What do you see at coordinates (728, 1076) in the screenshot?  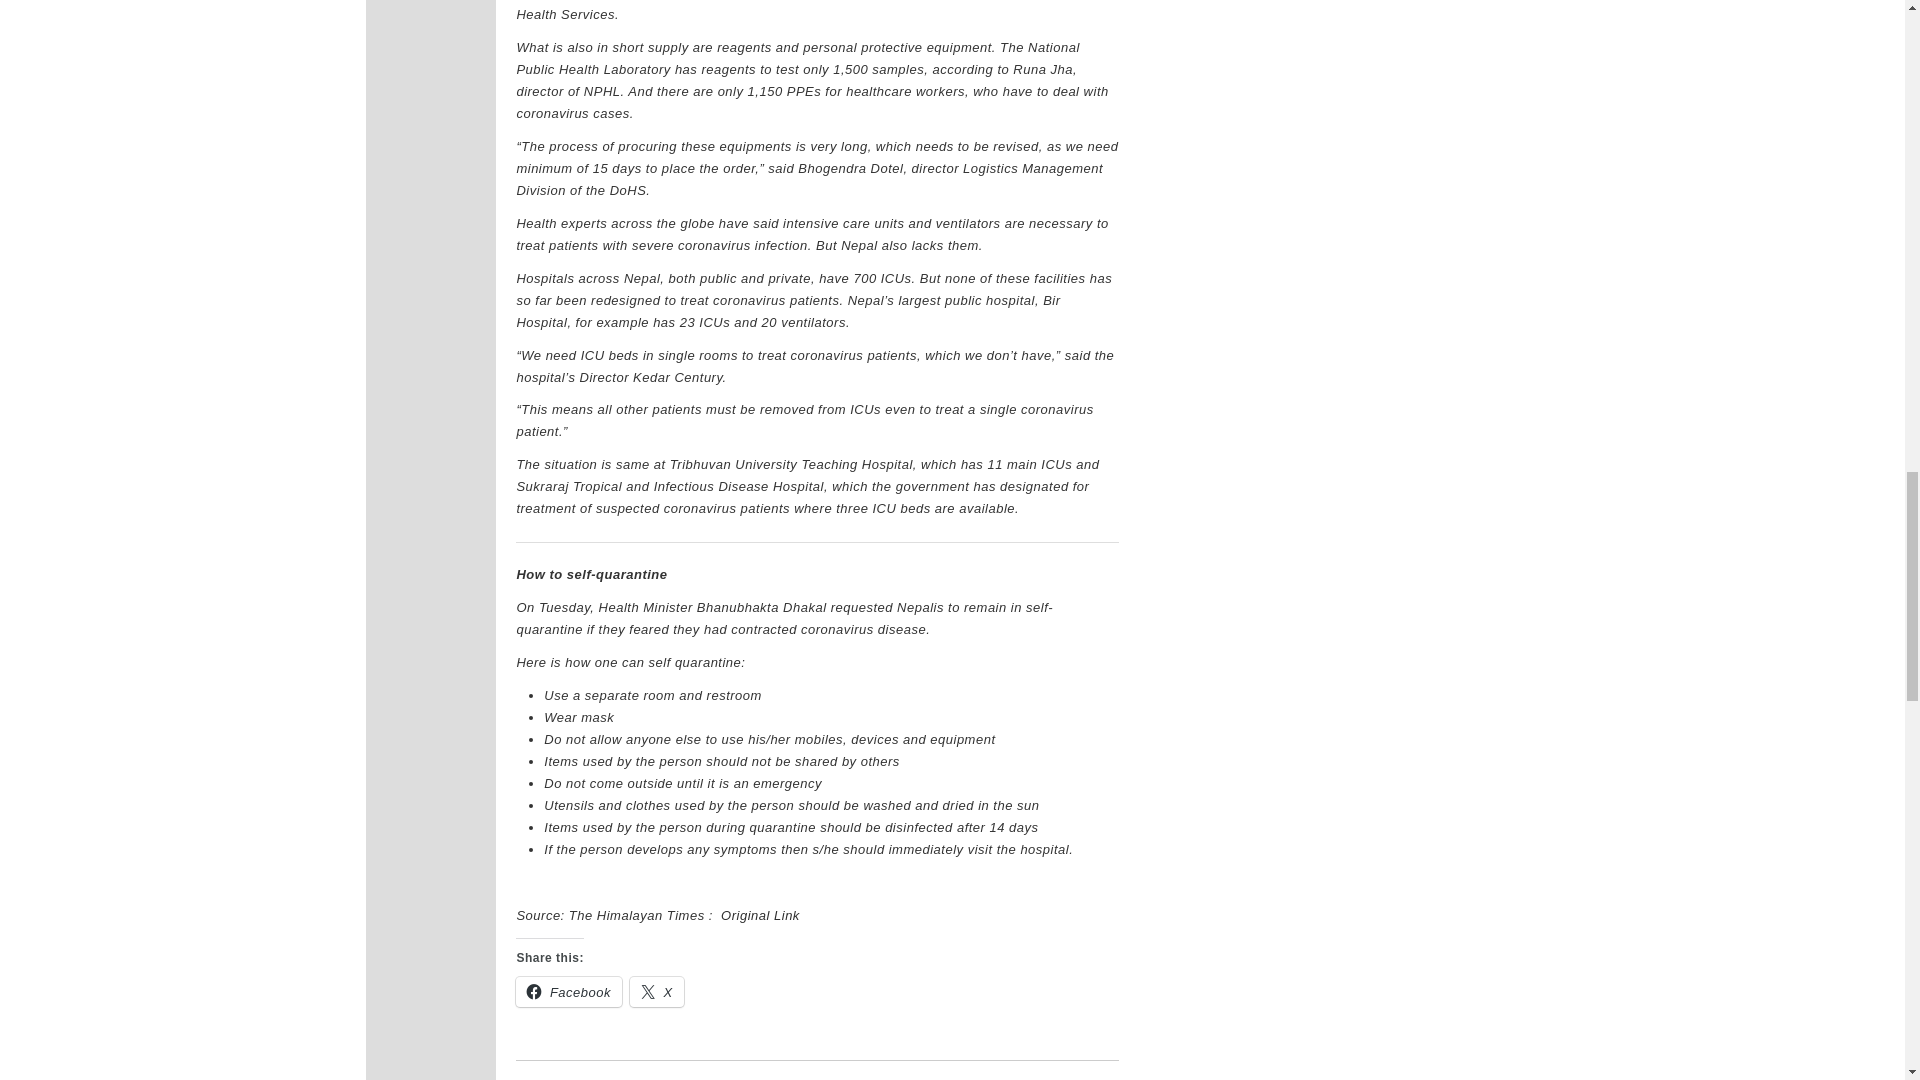 I see `Corona Virus World` at bounding box center [728, 1076].